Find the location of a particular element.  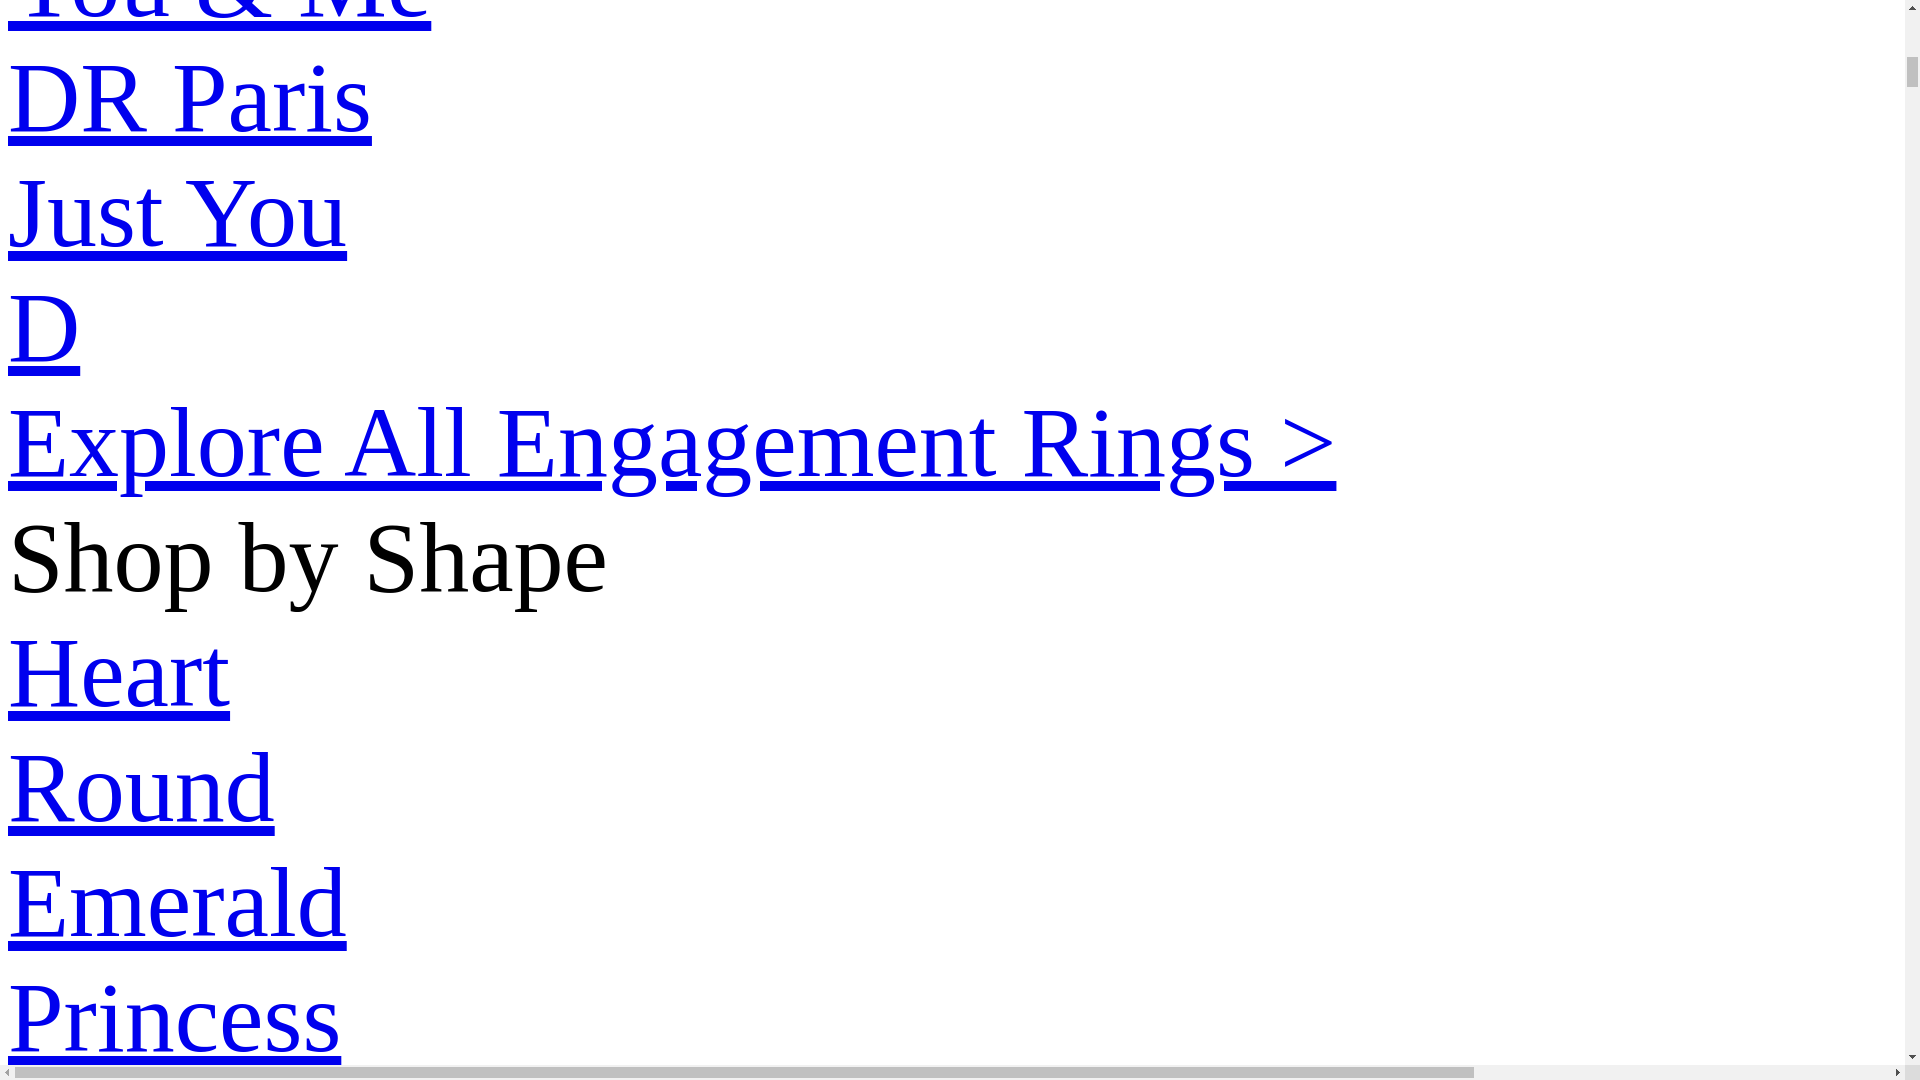

Princess is located at coordinates (952, 1017).